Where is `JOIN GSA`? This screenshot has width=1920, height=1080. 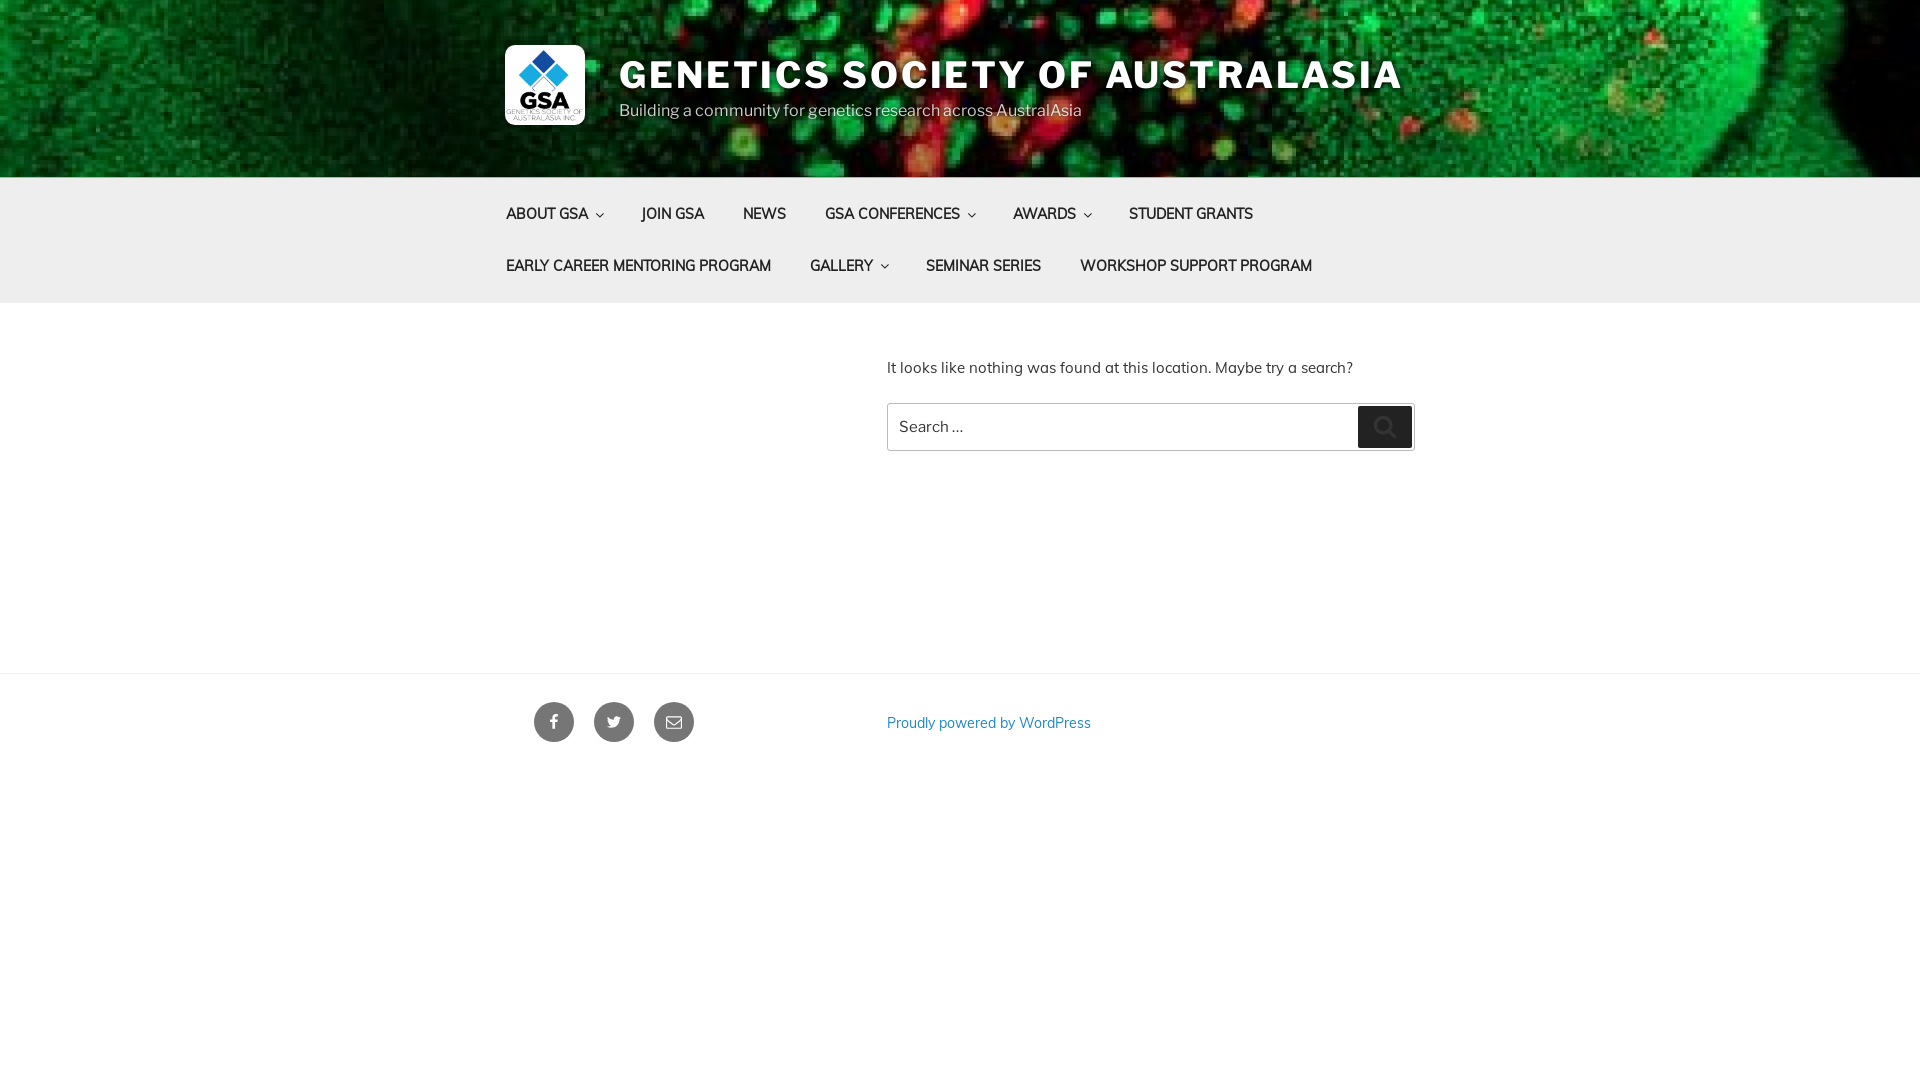 JOIN GSA is located at coordinates (672, 214).